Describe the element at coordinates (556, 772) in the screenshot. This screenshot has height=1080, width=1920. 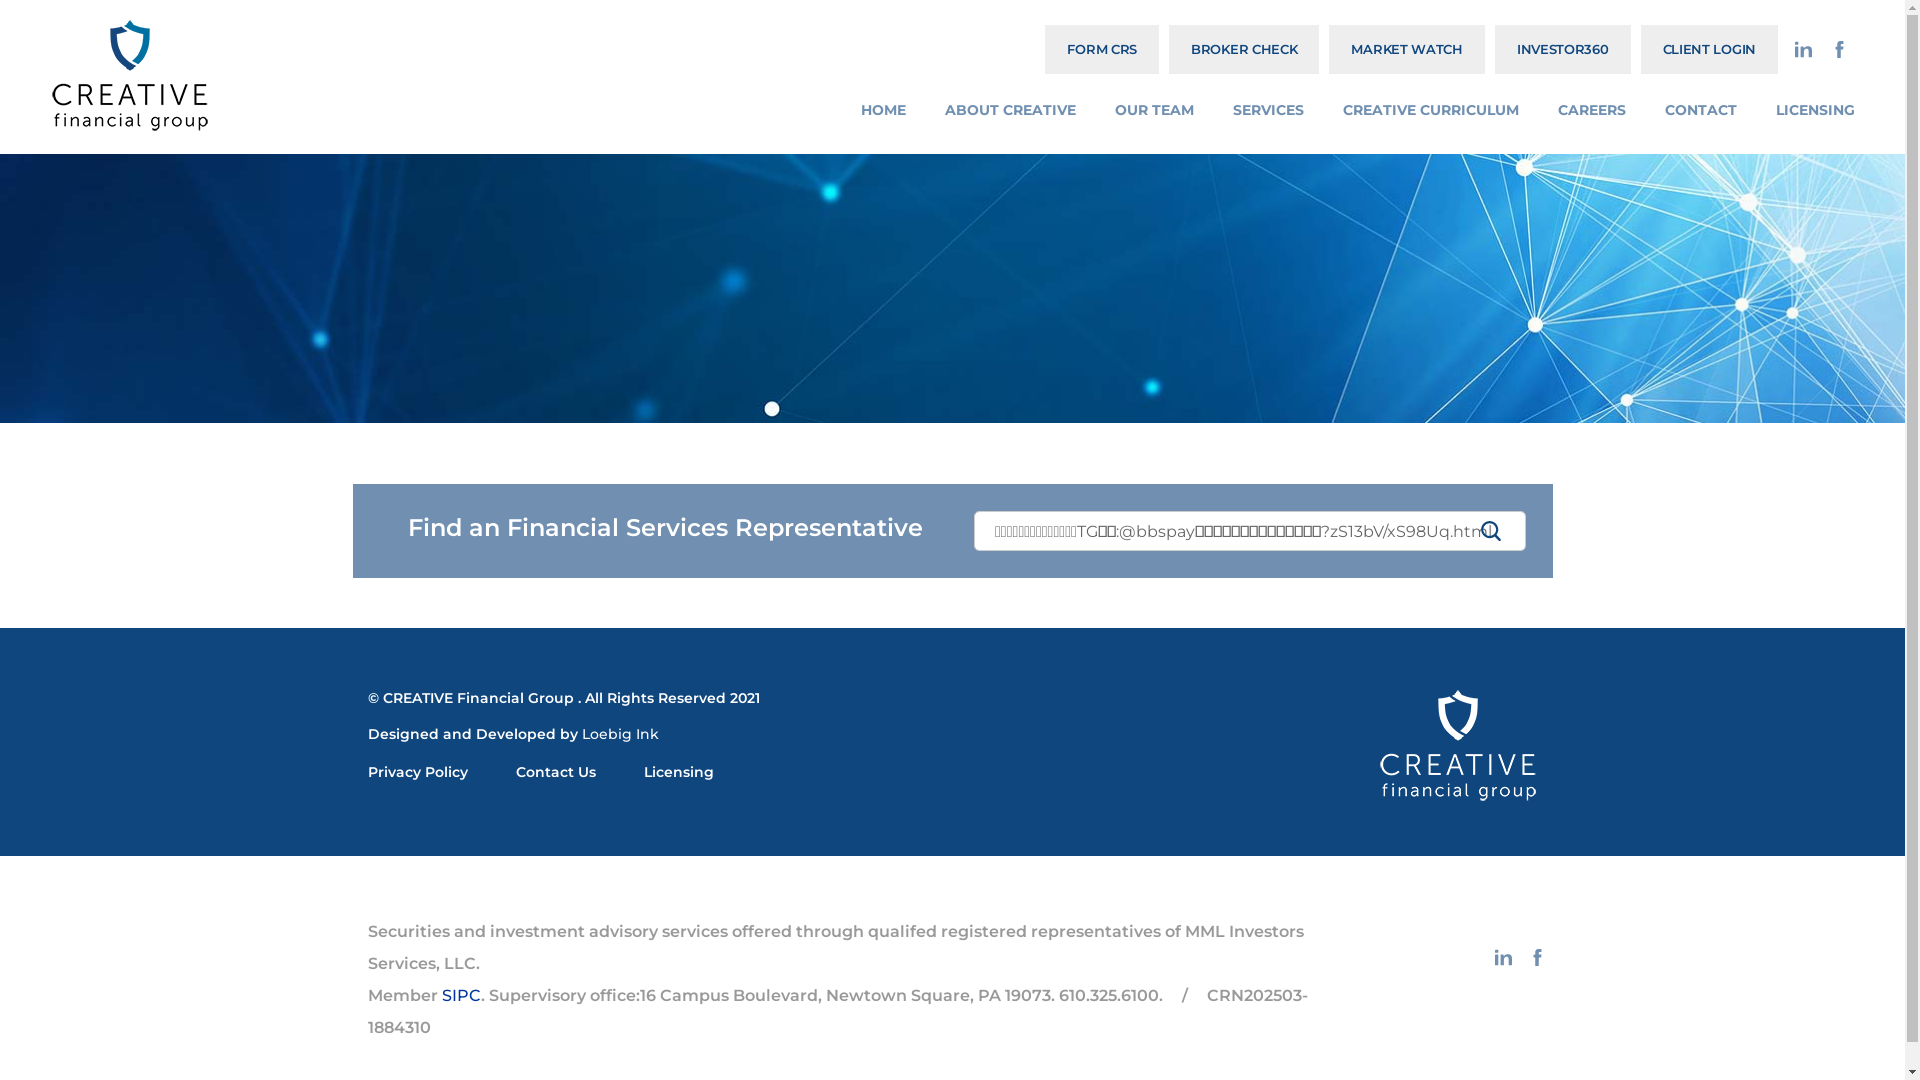
I see `Contact Us` at that location.